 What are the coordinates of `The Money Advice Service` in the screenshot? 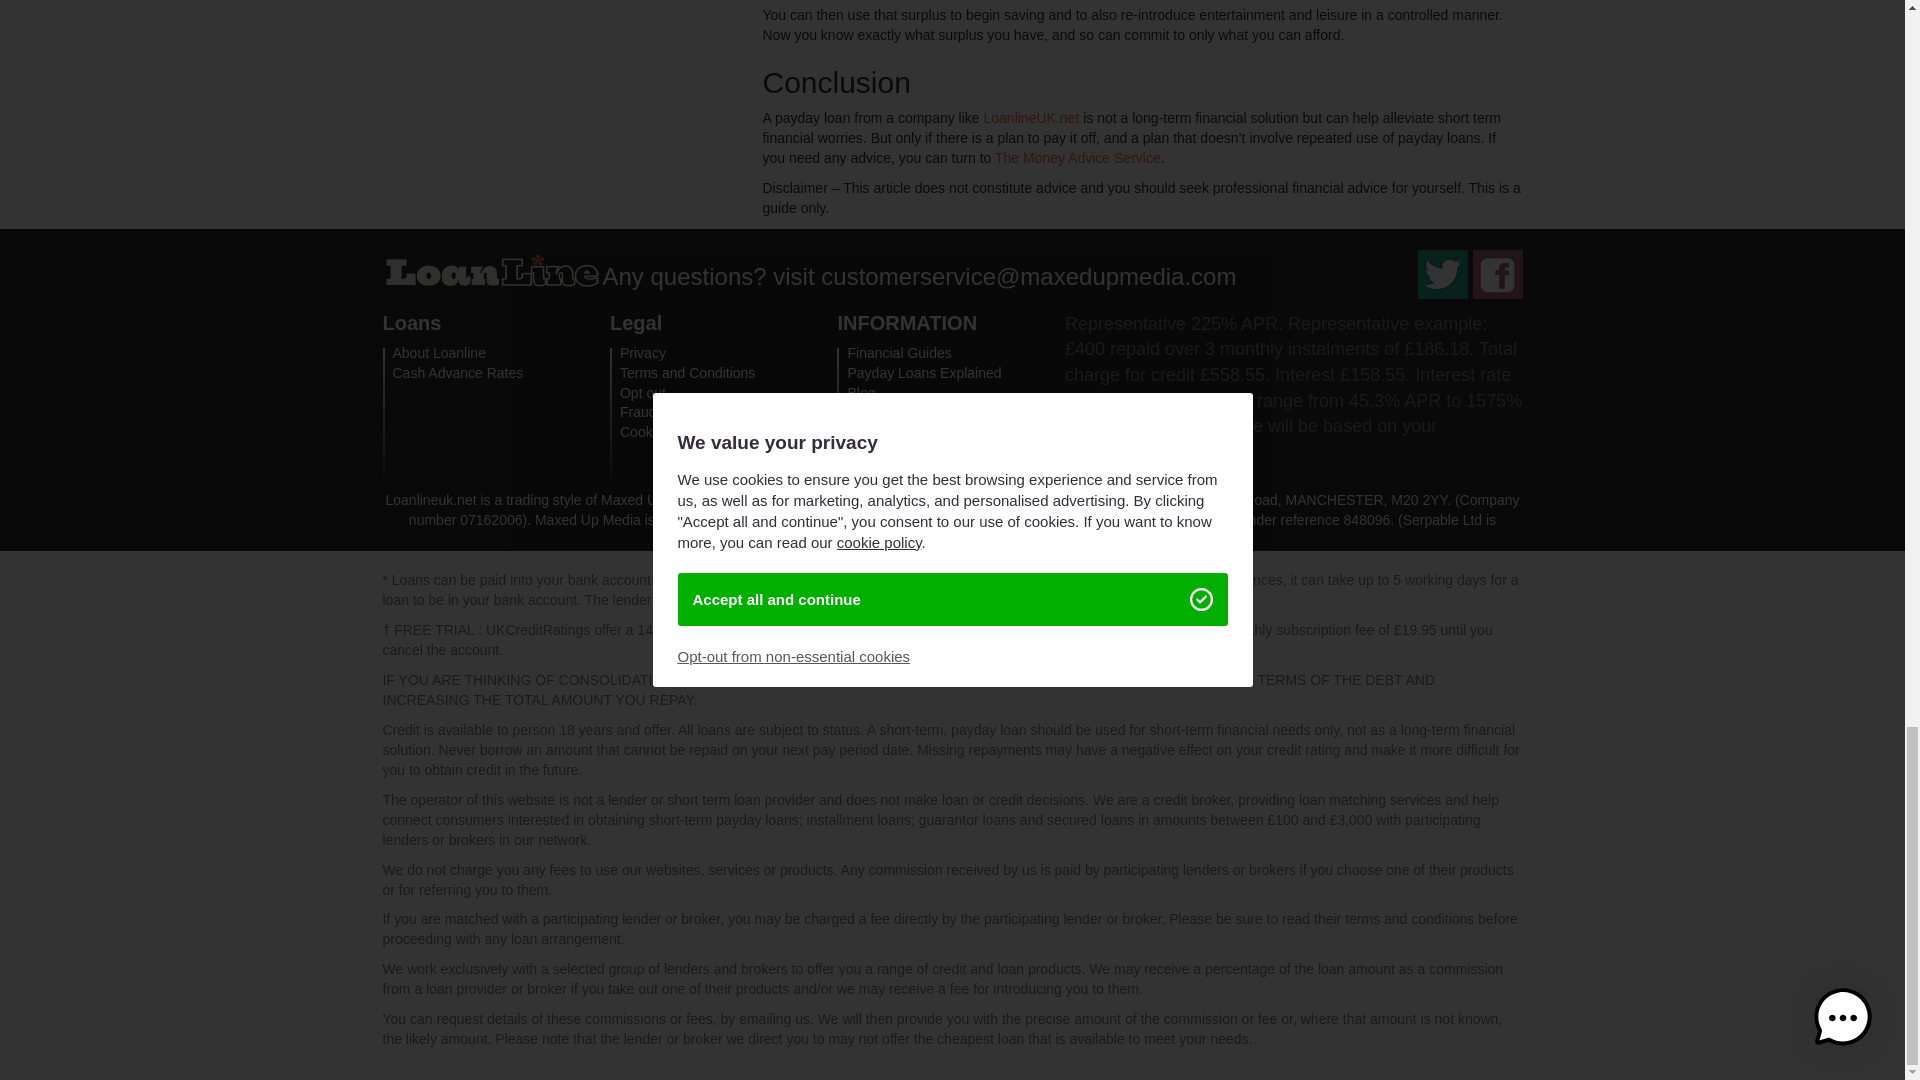 It's located at (1078, 158).